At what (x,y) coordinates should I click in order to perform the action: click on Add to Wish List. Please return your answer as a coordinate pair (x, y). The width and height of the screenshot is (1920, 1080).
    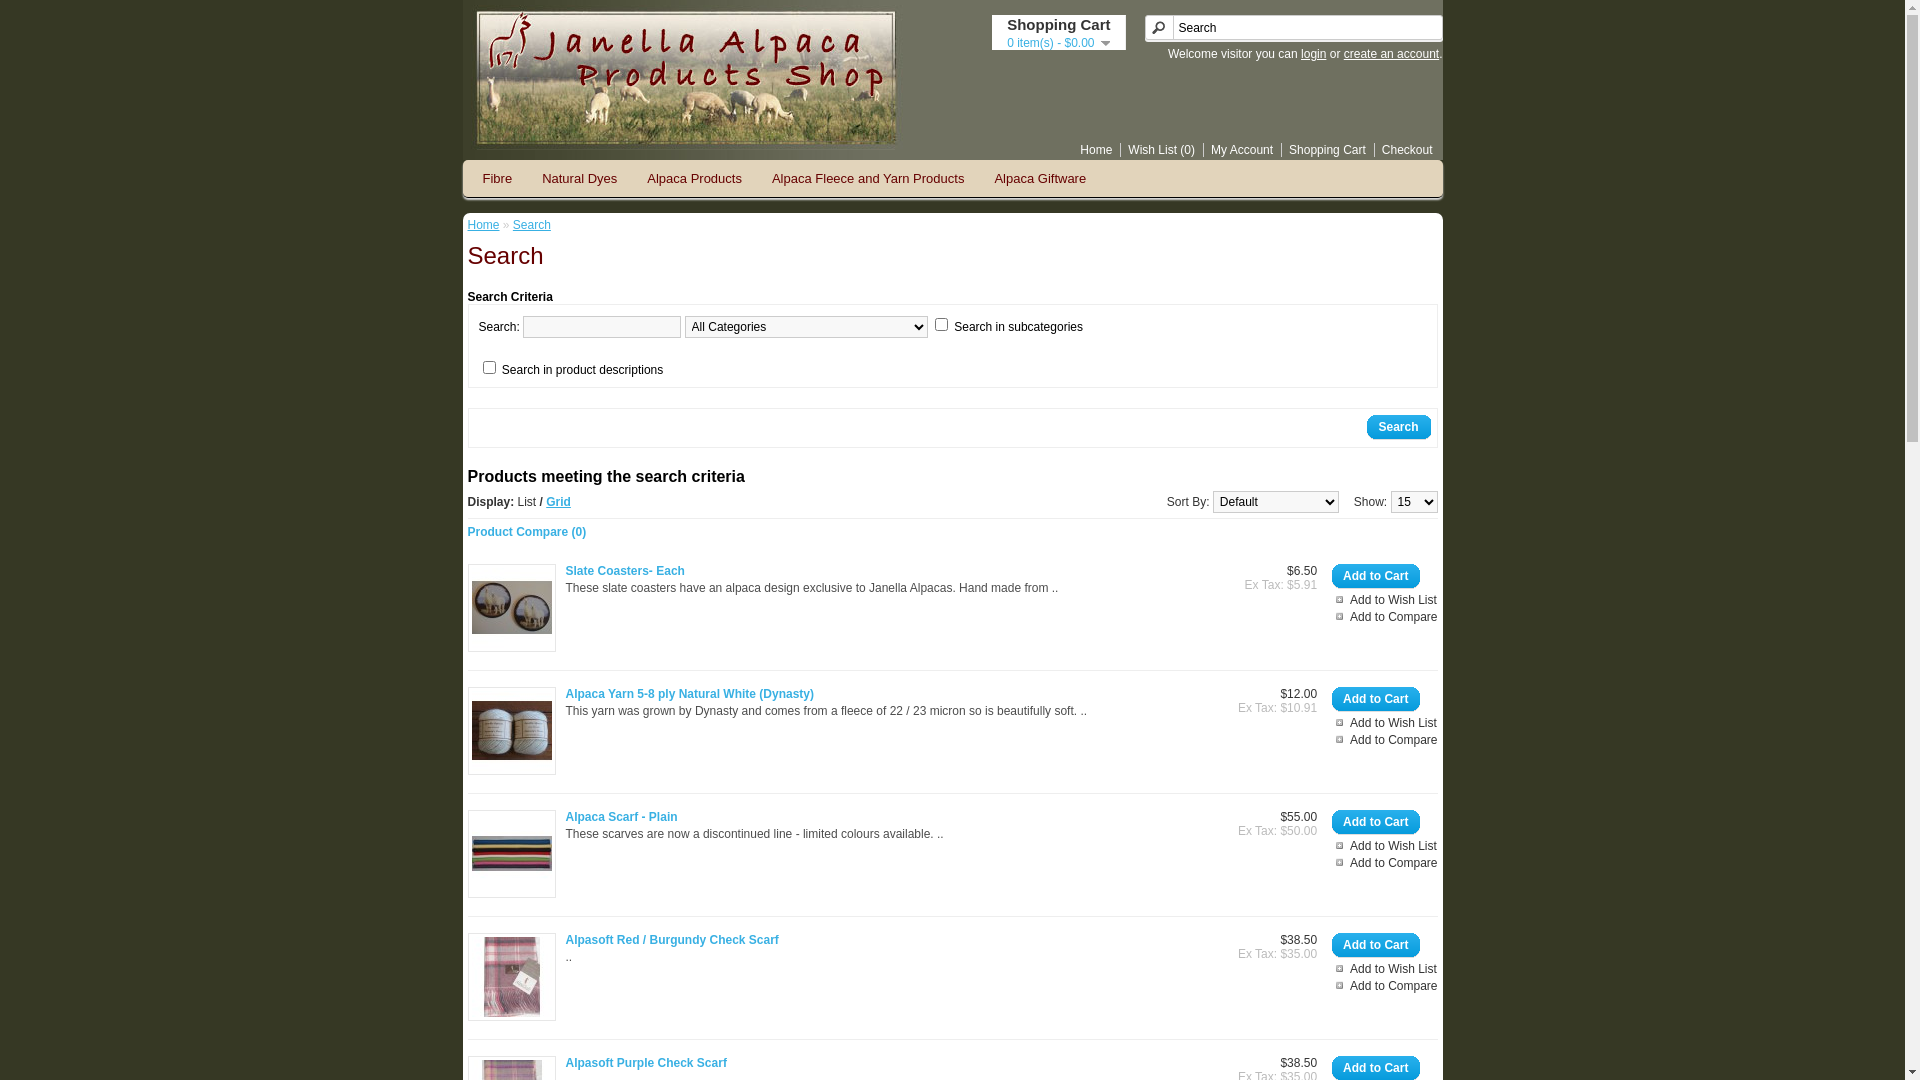
    Looking at the image, I should click on (1384, 600).